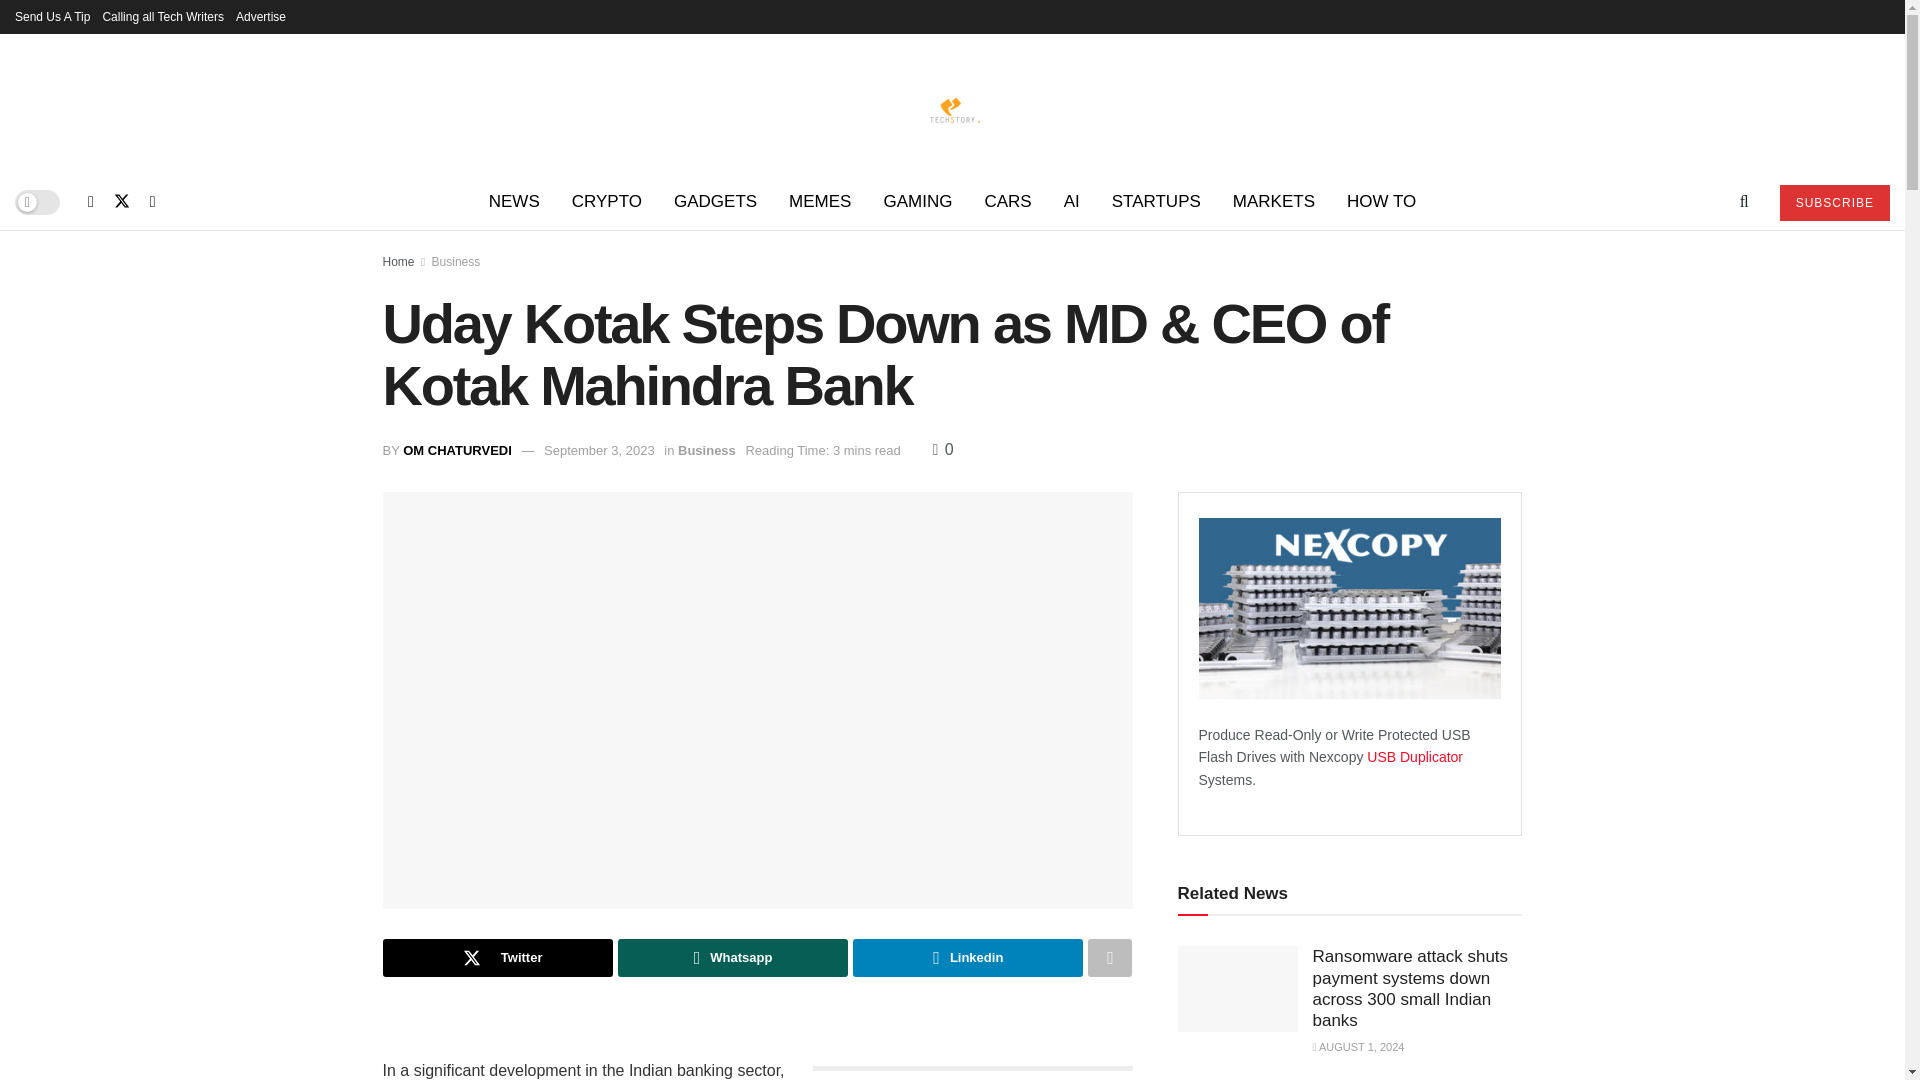  What do you see at coordinates (514, 202) in the screenshot?
I see `NEWS` at bounding box center [514, 202].